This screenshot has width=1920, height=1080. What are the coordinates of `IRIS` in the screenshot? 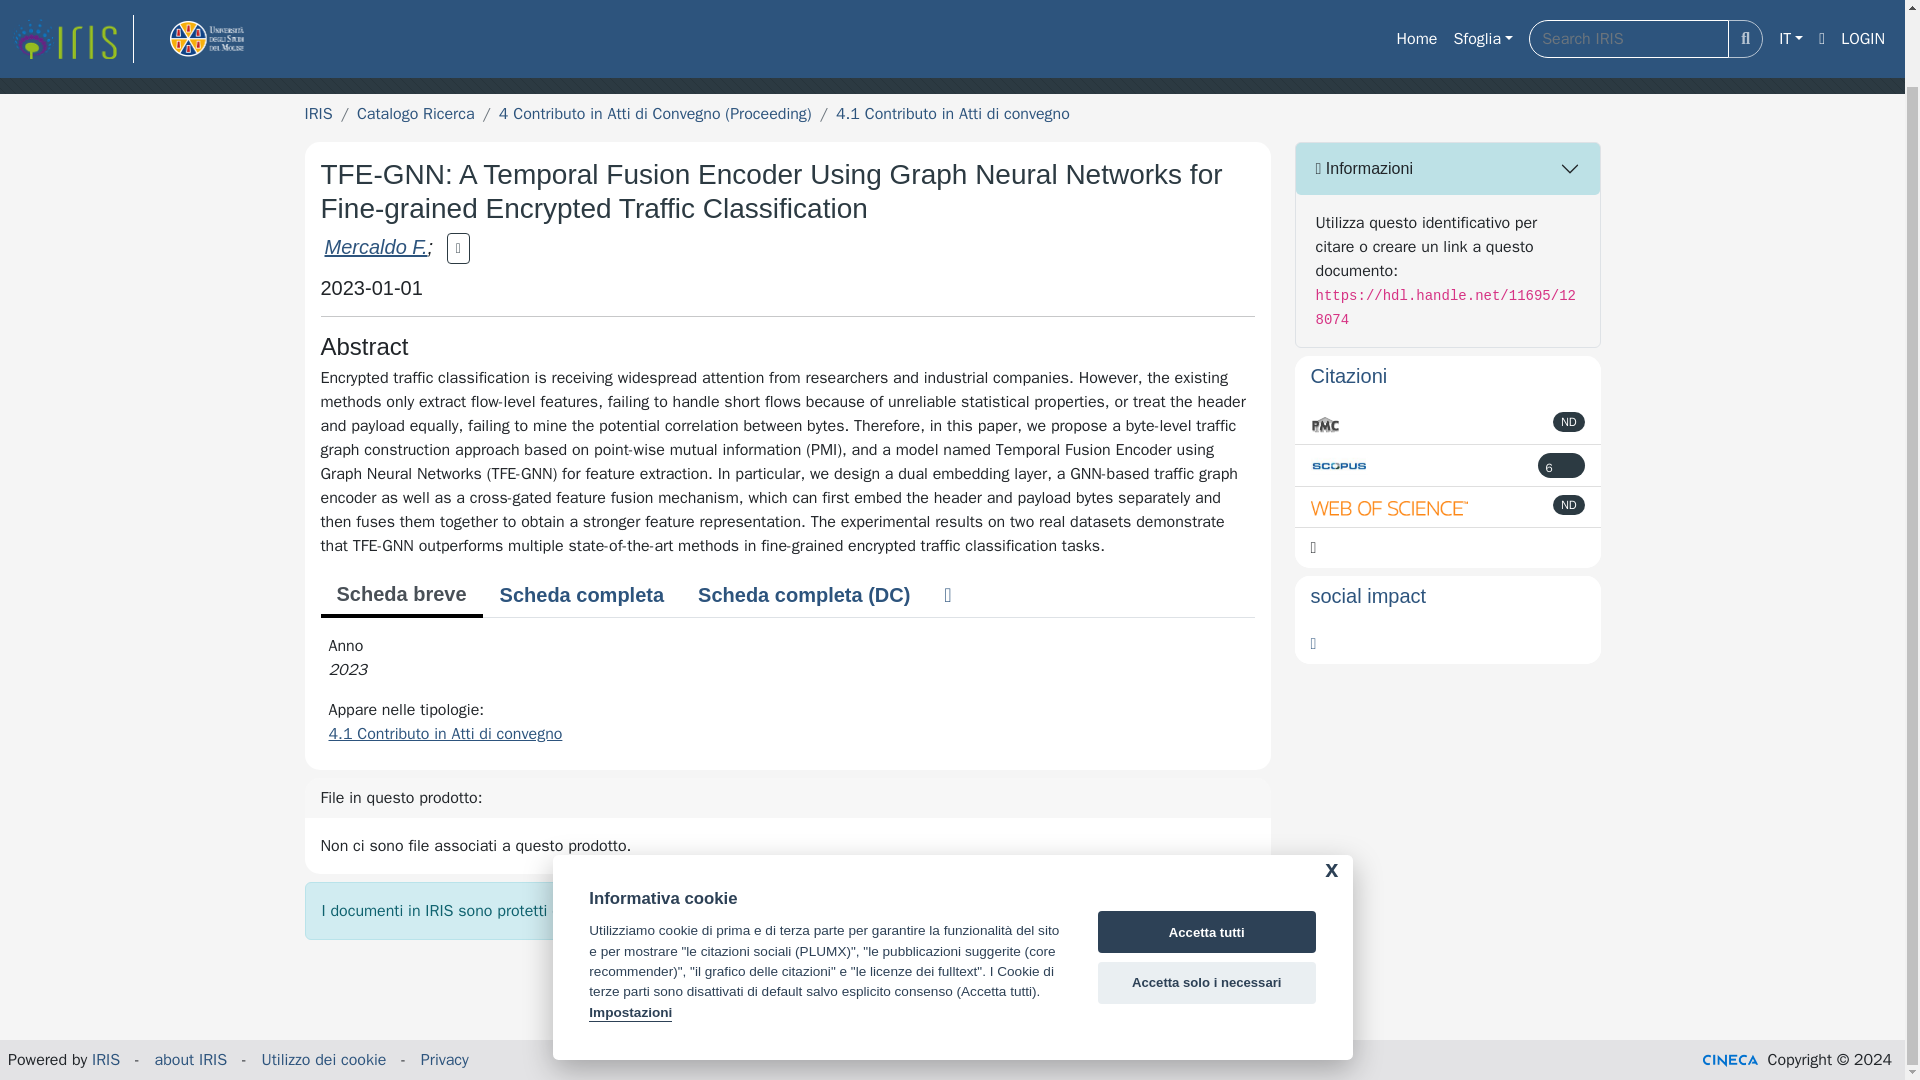 It's located at (318, 114).